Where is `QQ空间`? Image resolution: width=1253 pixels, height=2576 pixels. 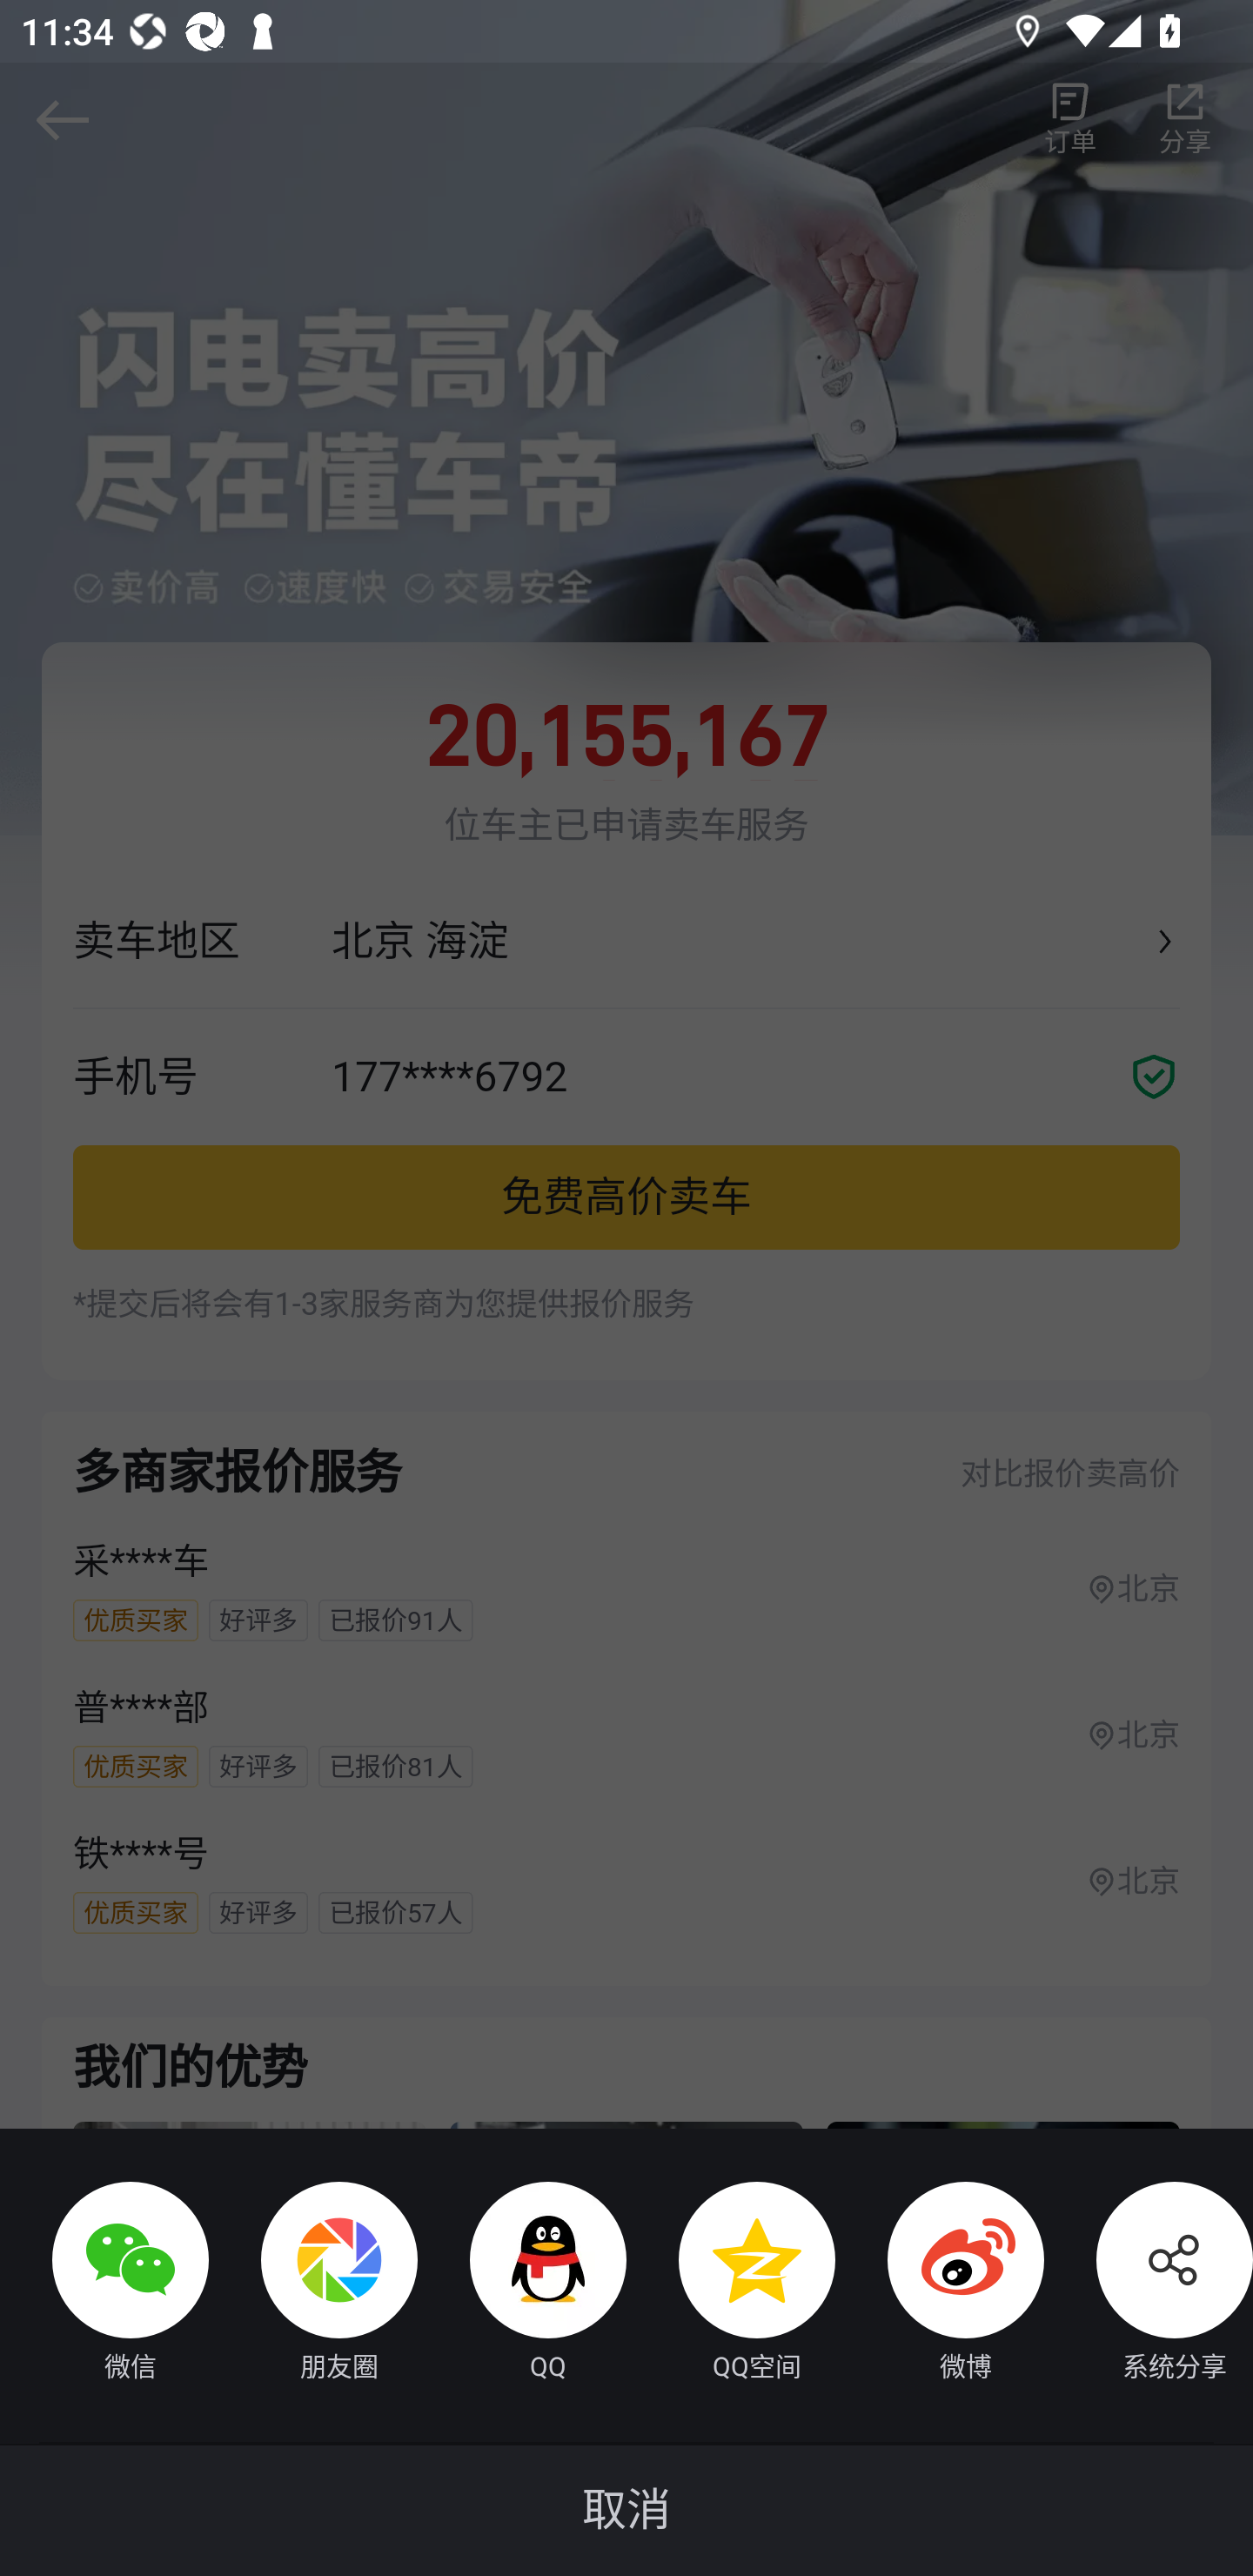 QQ空间 is located at coordinates (731, 2284).